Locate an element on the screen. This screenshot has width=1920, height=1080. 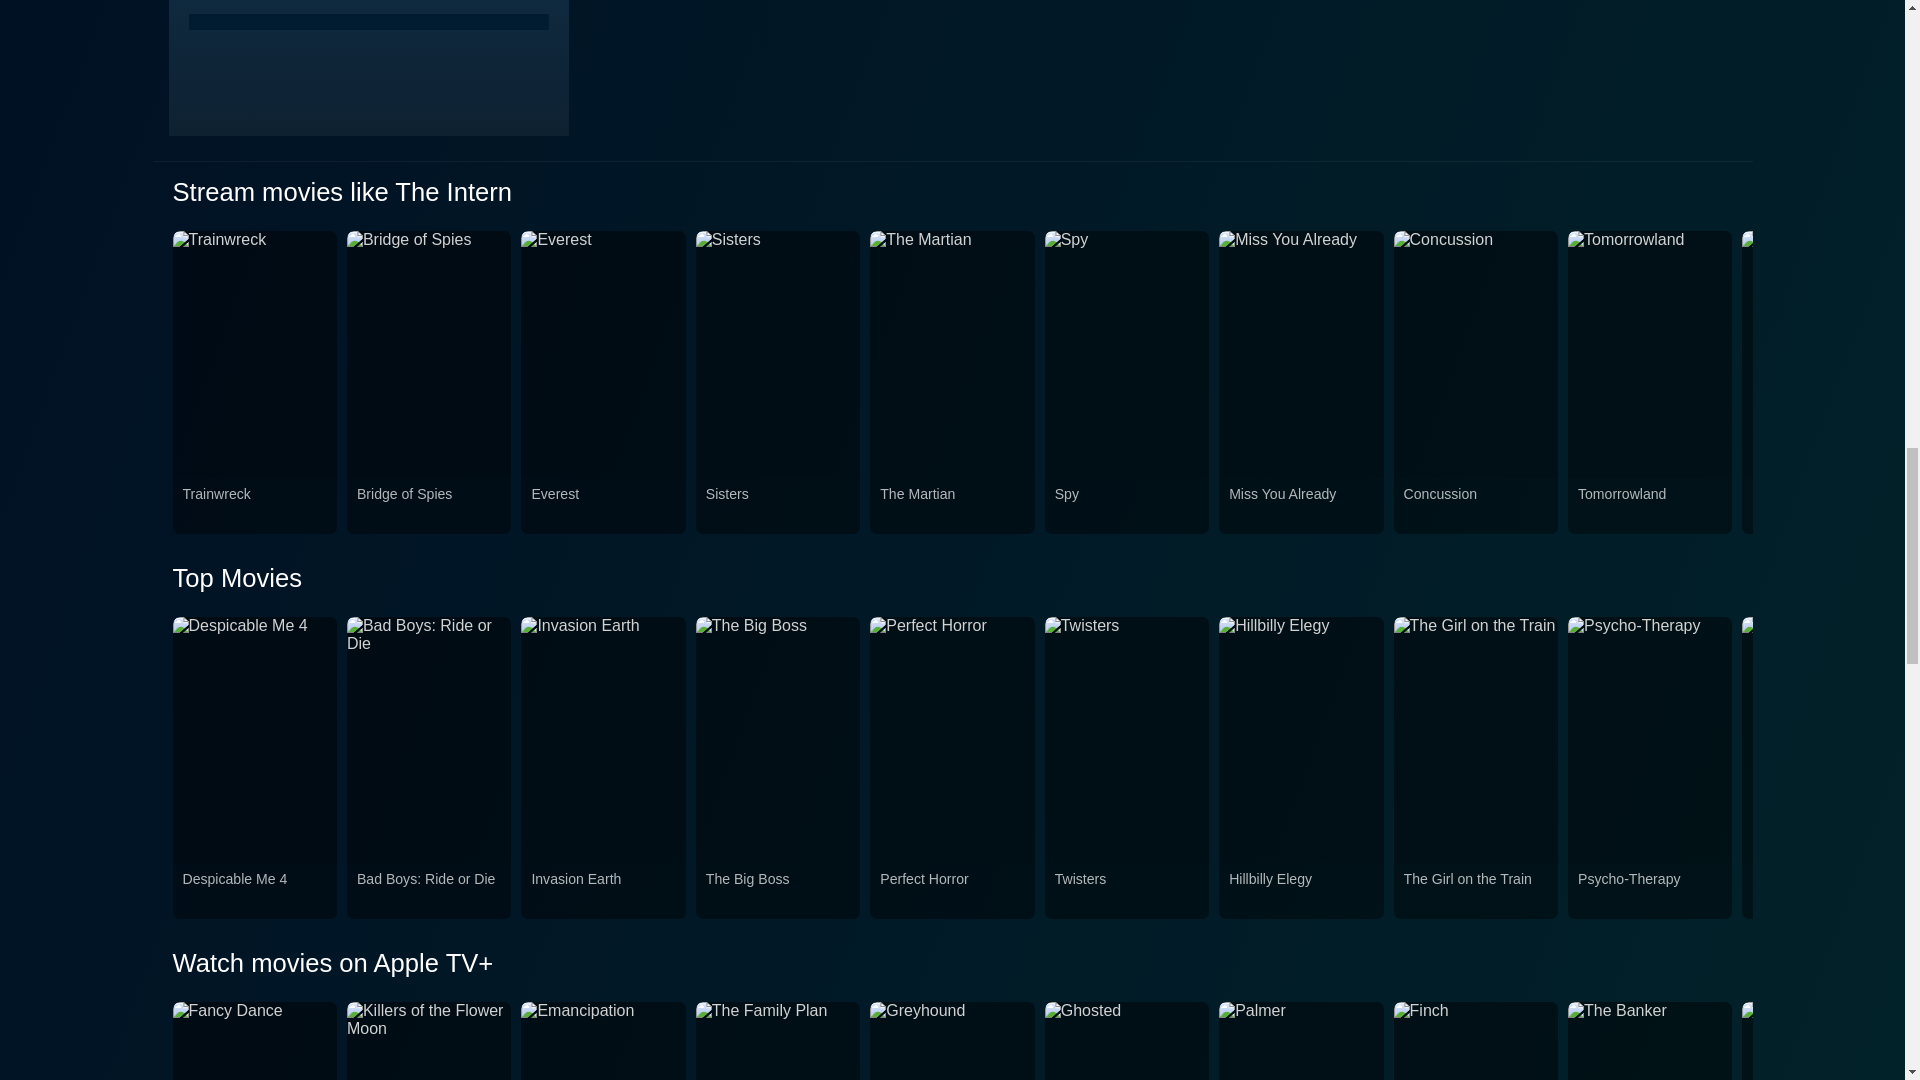
Bad Boys: Ride or Die is located at coordinates (429, 890).